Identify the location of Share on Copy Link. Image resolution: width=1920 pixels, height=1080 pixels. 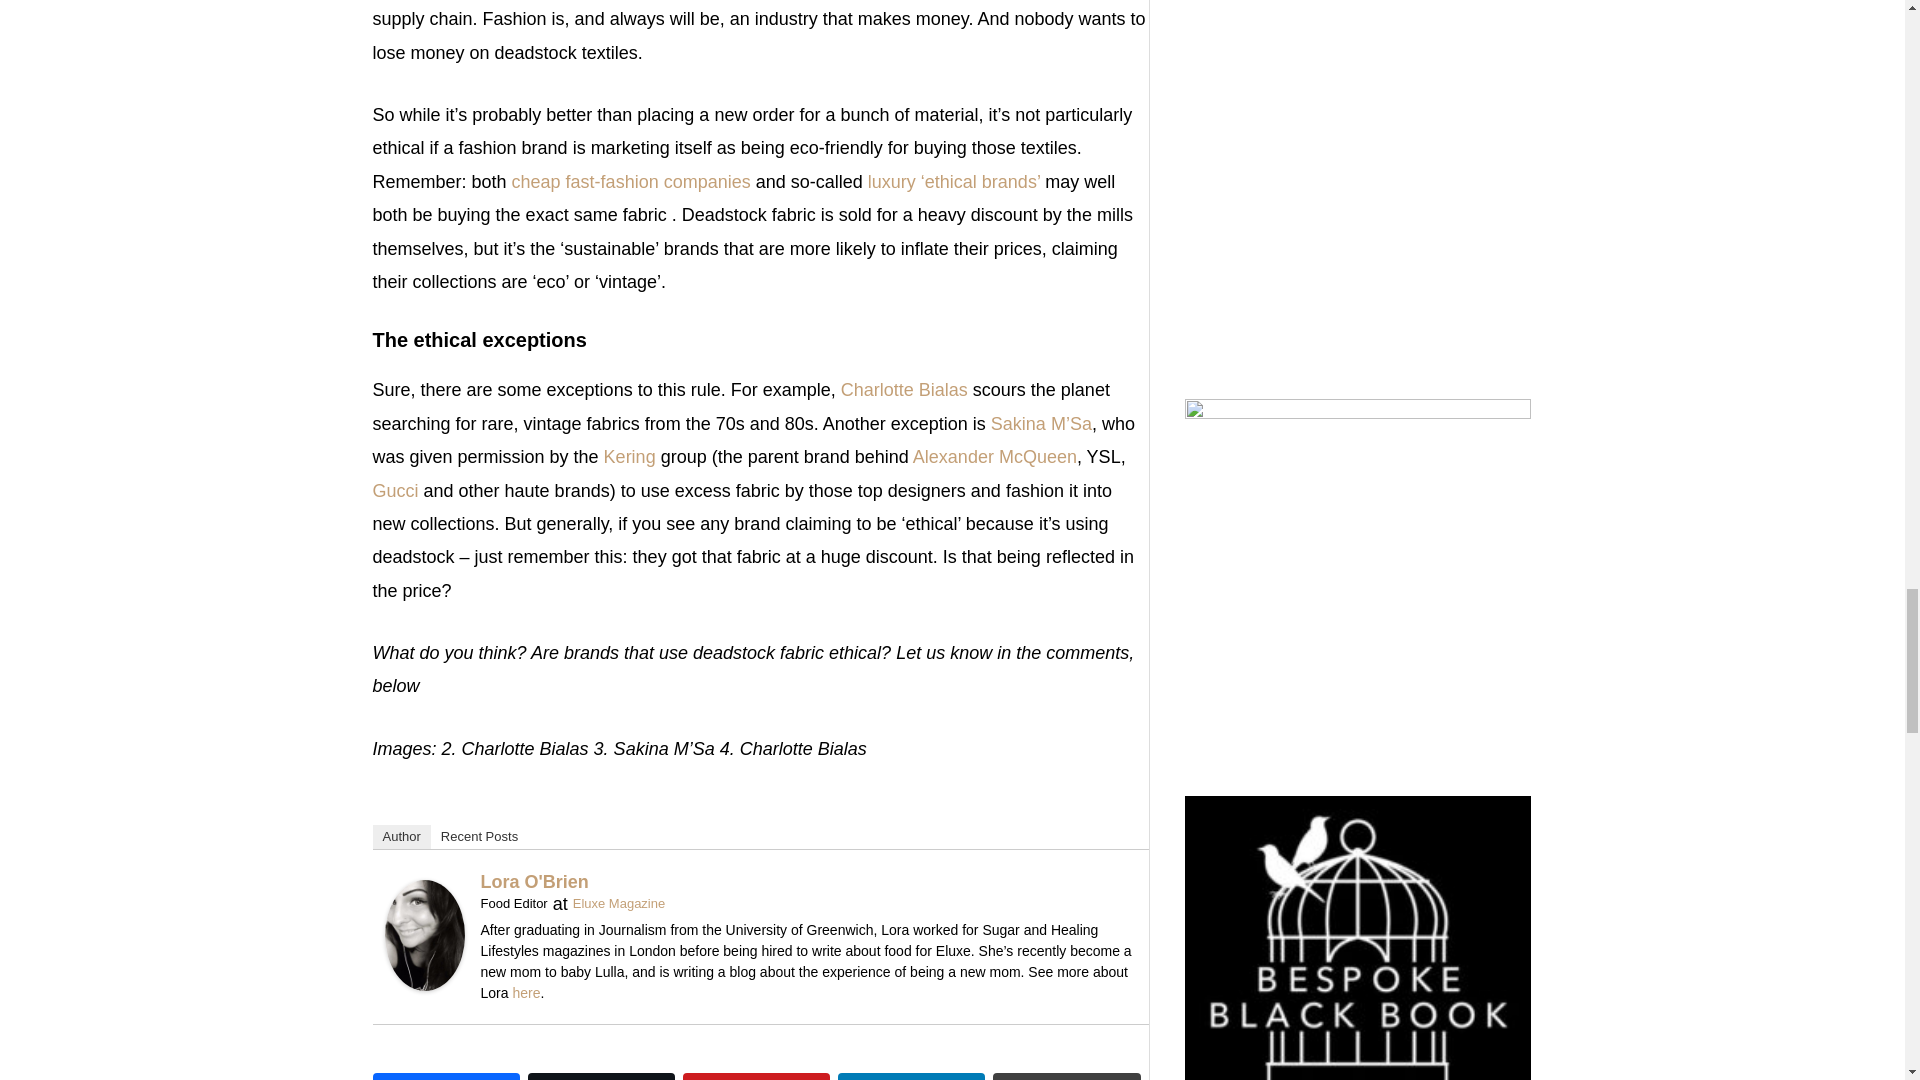
(1066, 1076).